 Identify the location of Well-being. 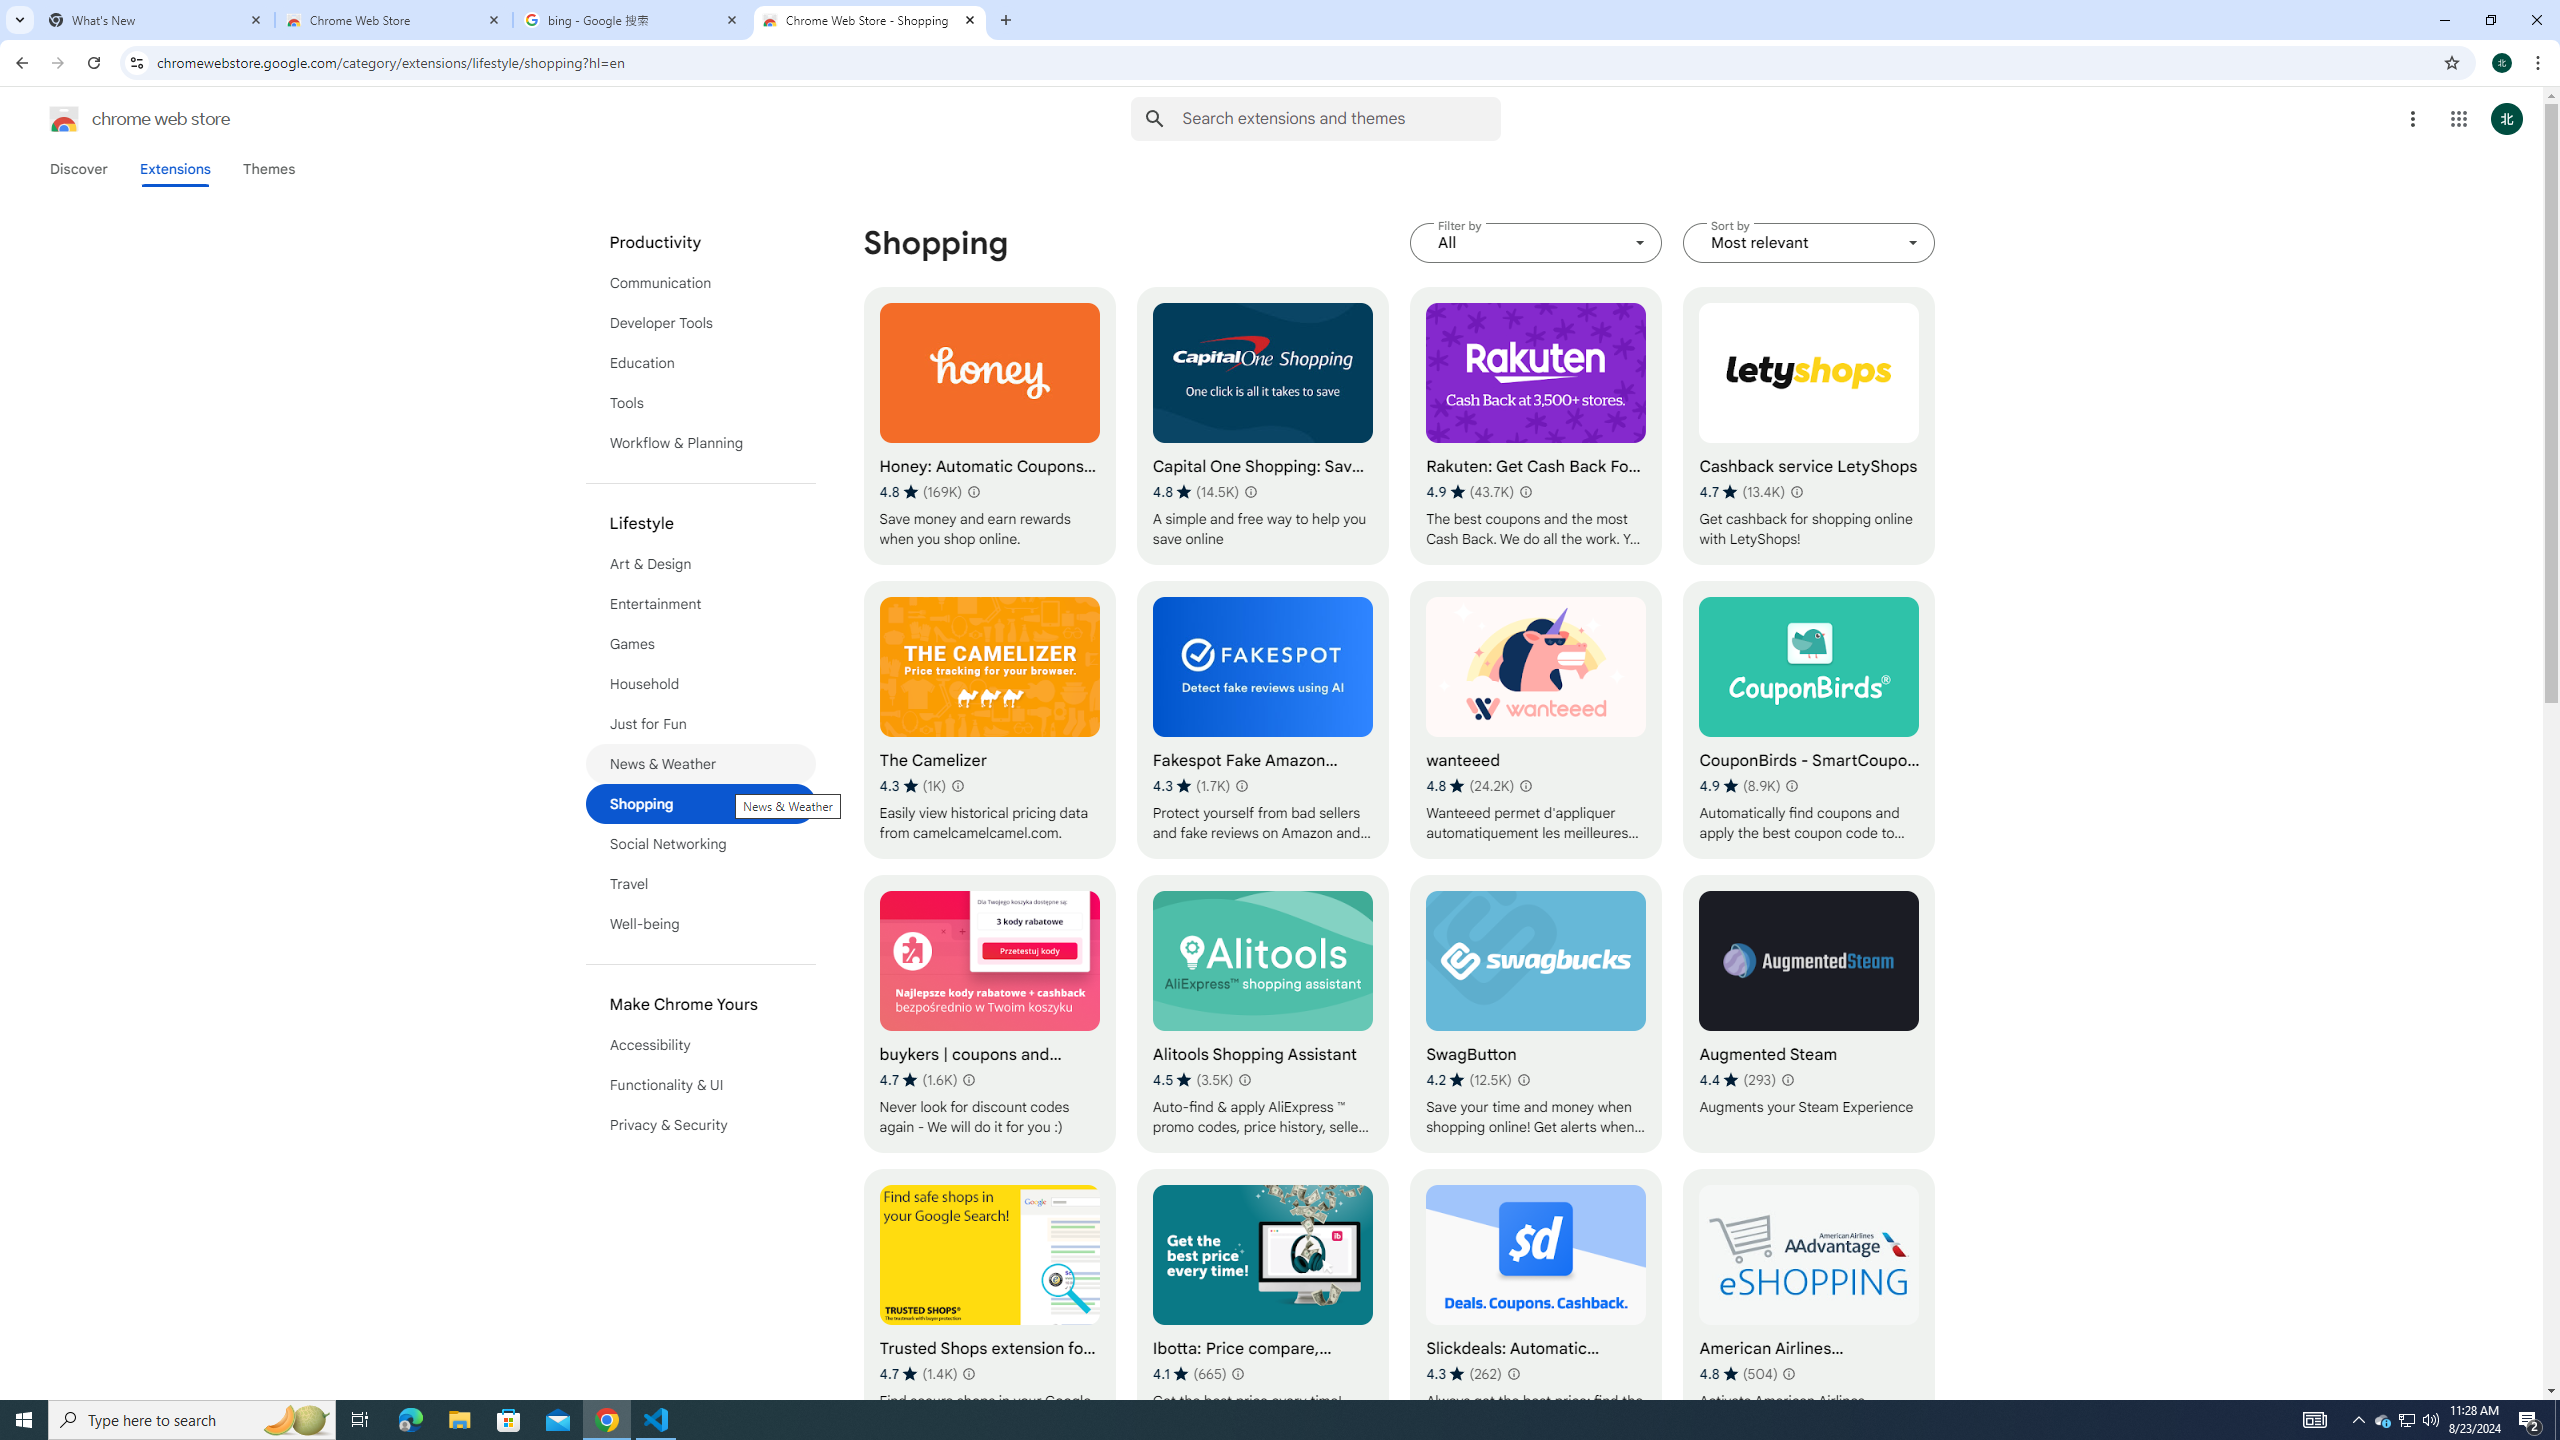
(701, 924).